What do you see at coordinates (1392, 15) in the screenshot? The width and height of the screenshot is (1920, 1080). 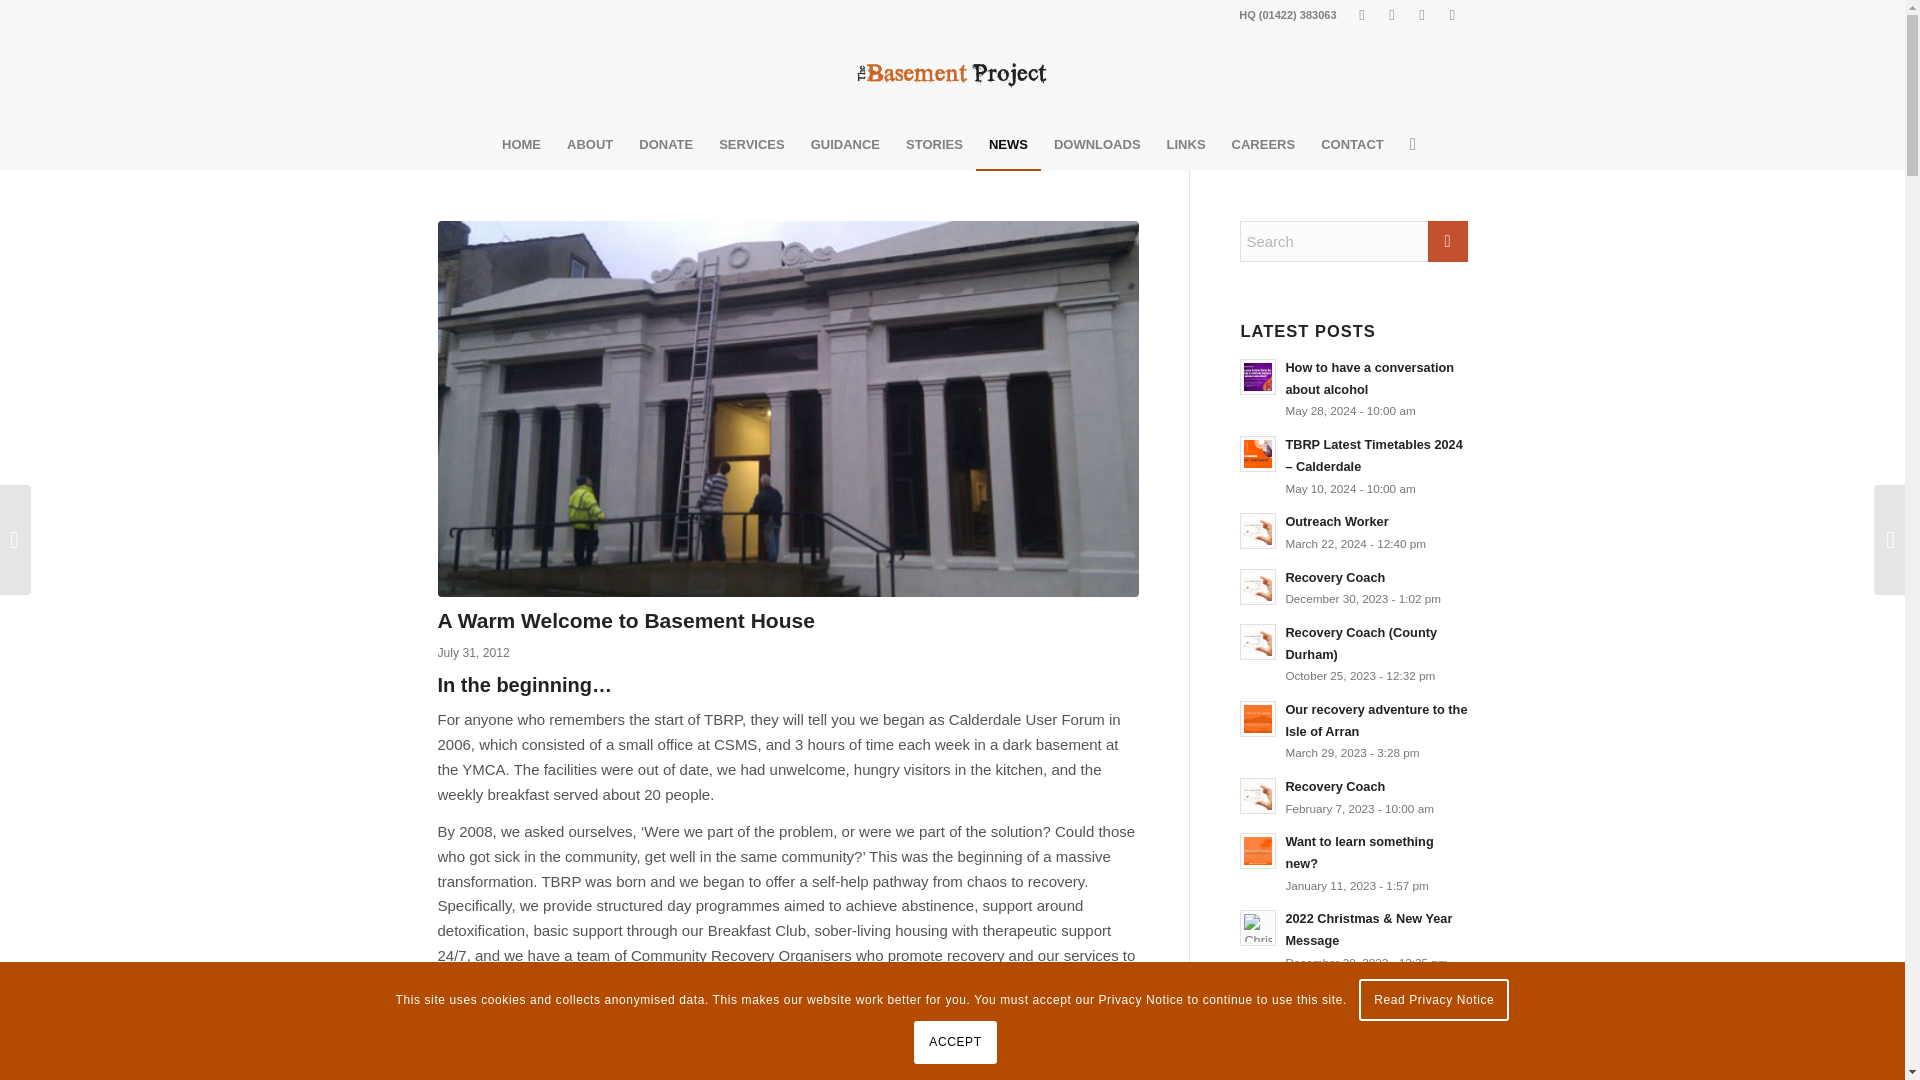 I see `X` at bounding box center [1392, 15].